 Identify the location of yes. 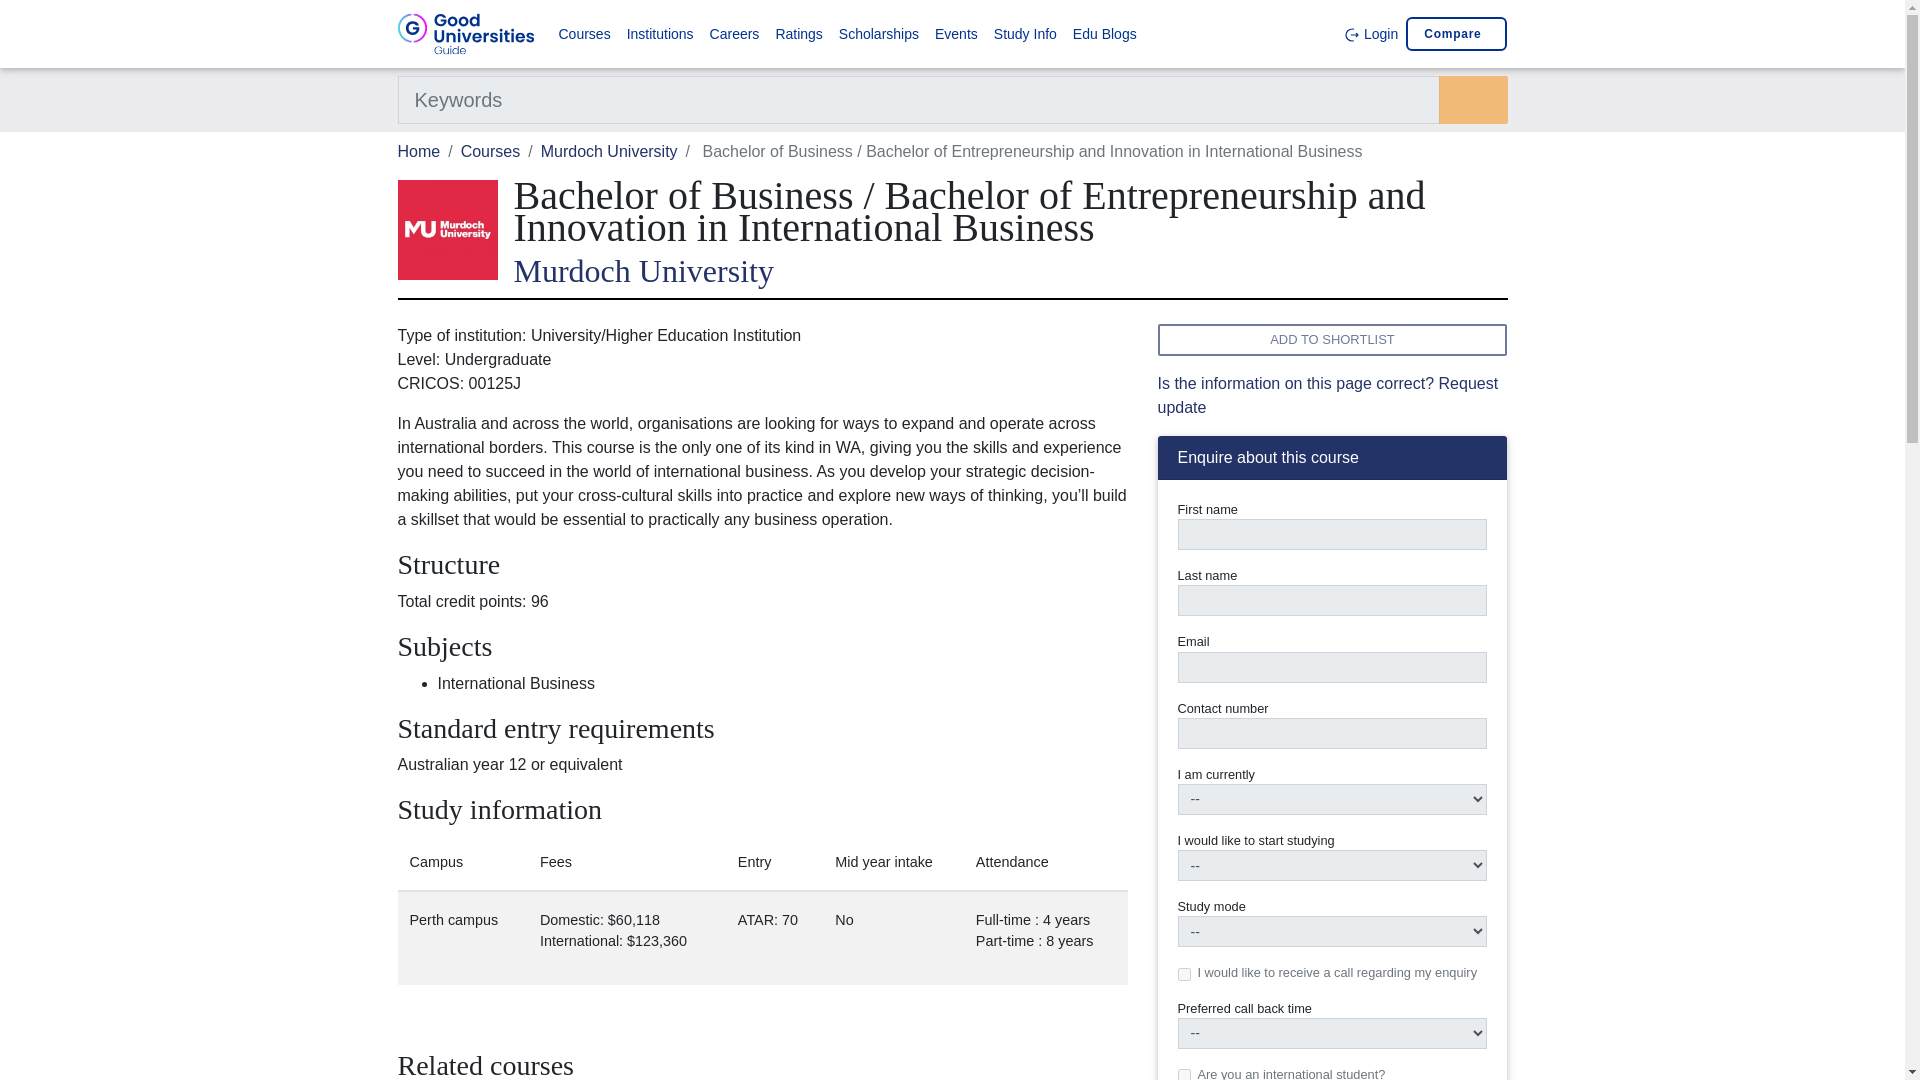
(1184, 974).